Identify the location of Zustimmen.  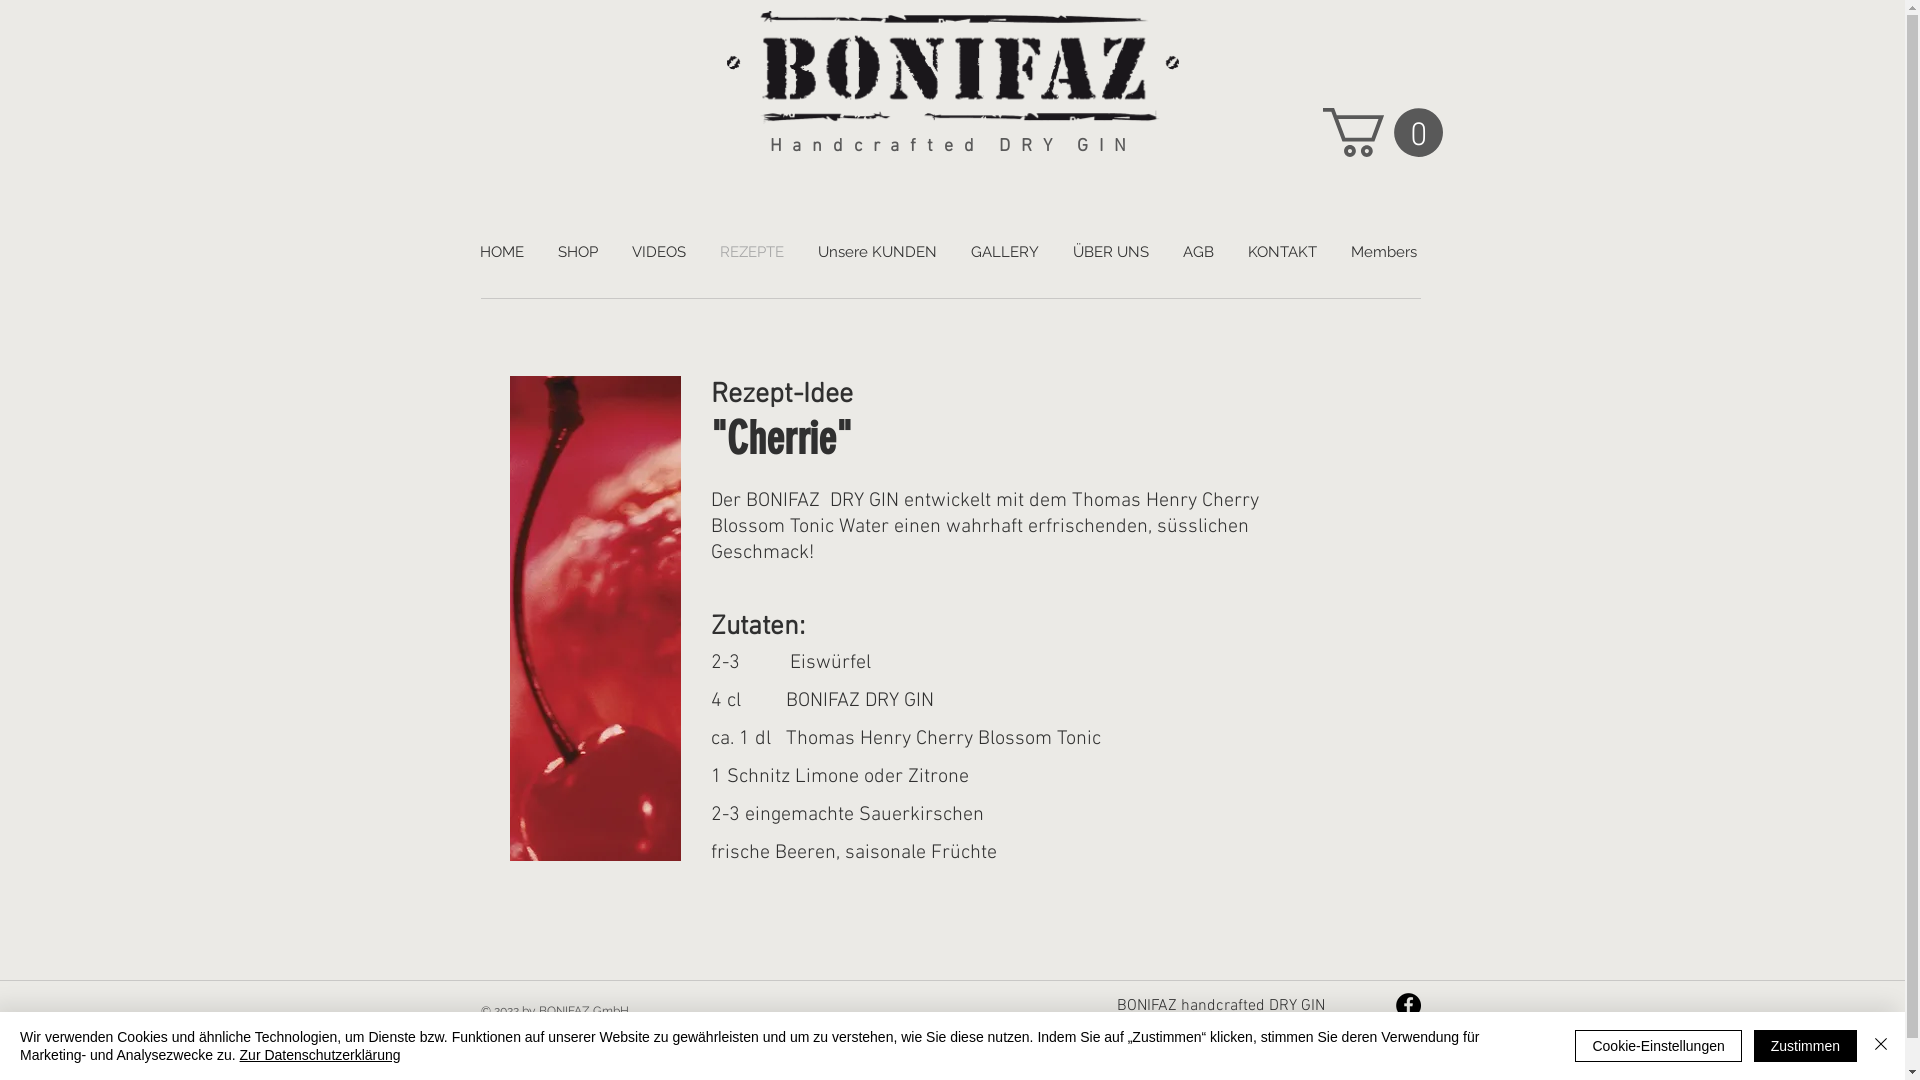
(1806, 1046).